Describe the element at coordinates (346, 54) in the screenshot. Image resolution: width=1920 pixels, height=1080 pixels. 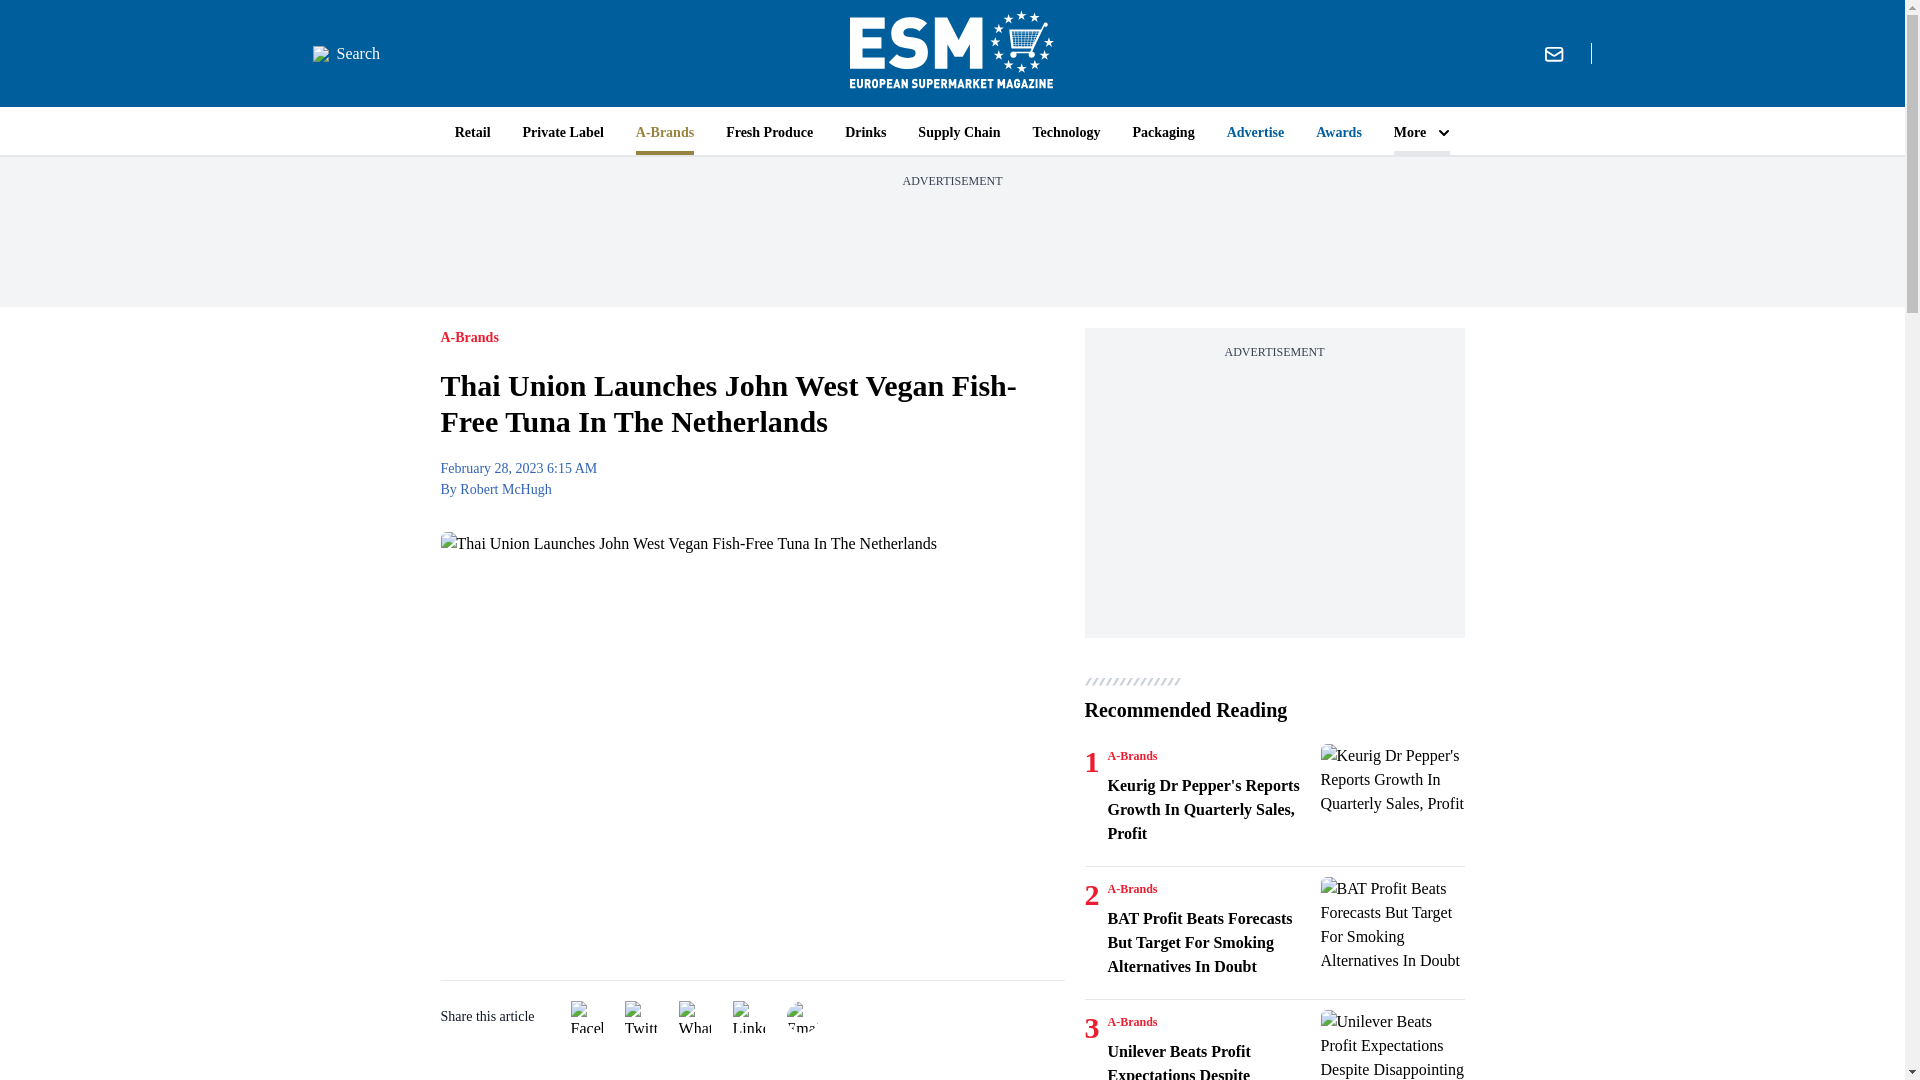
I see `Search` at that location.